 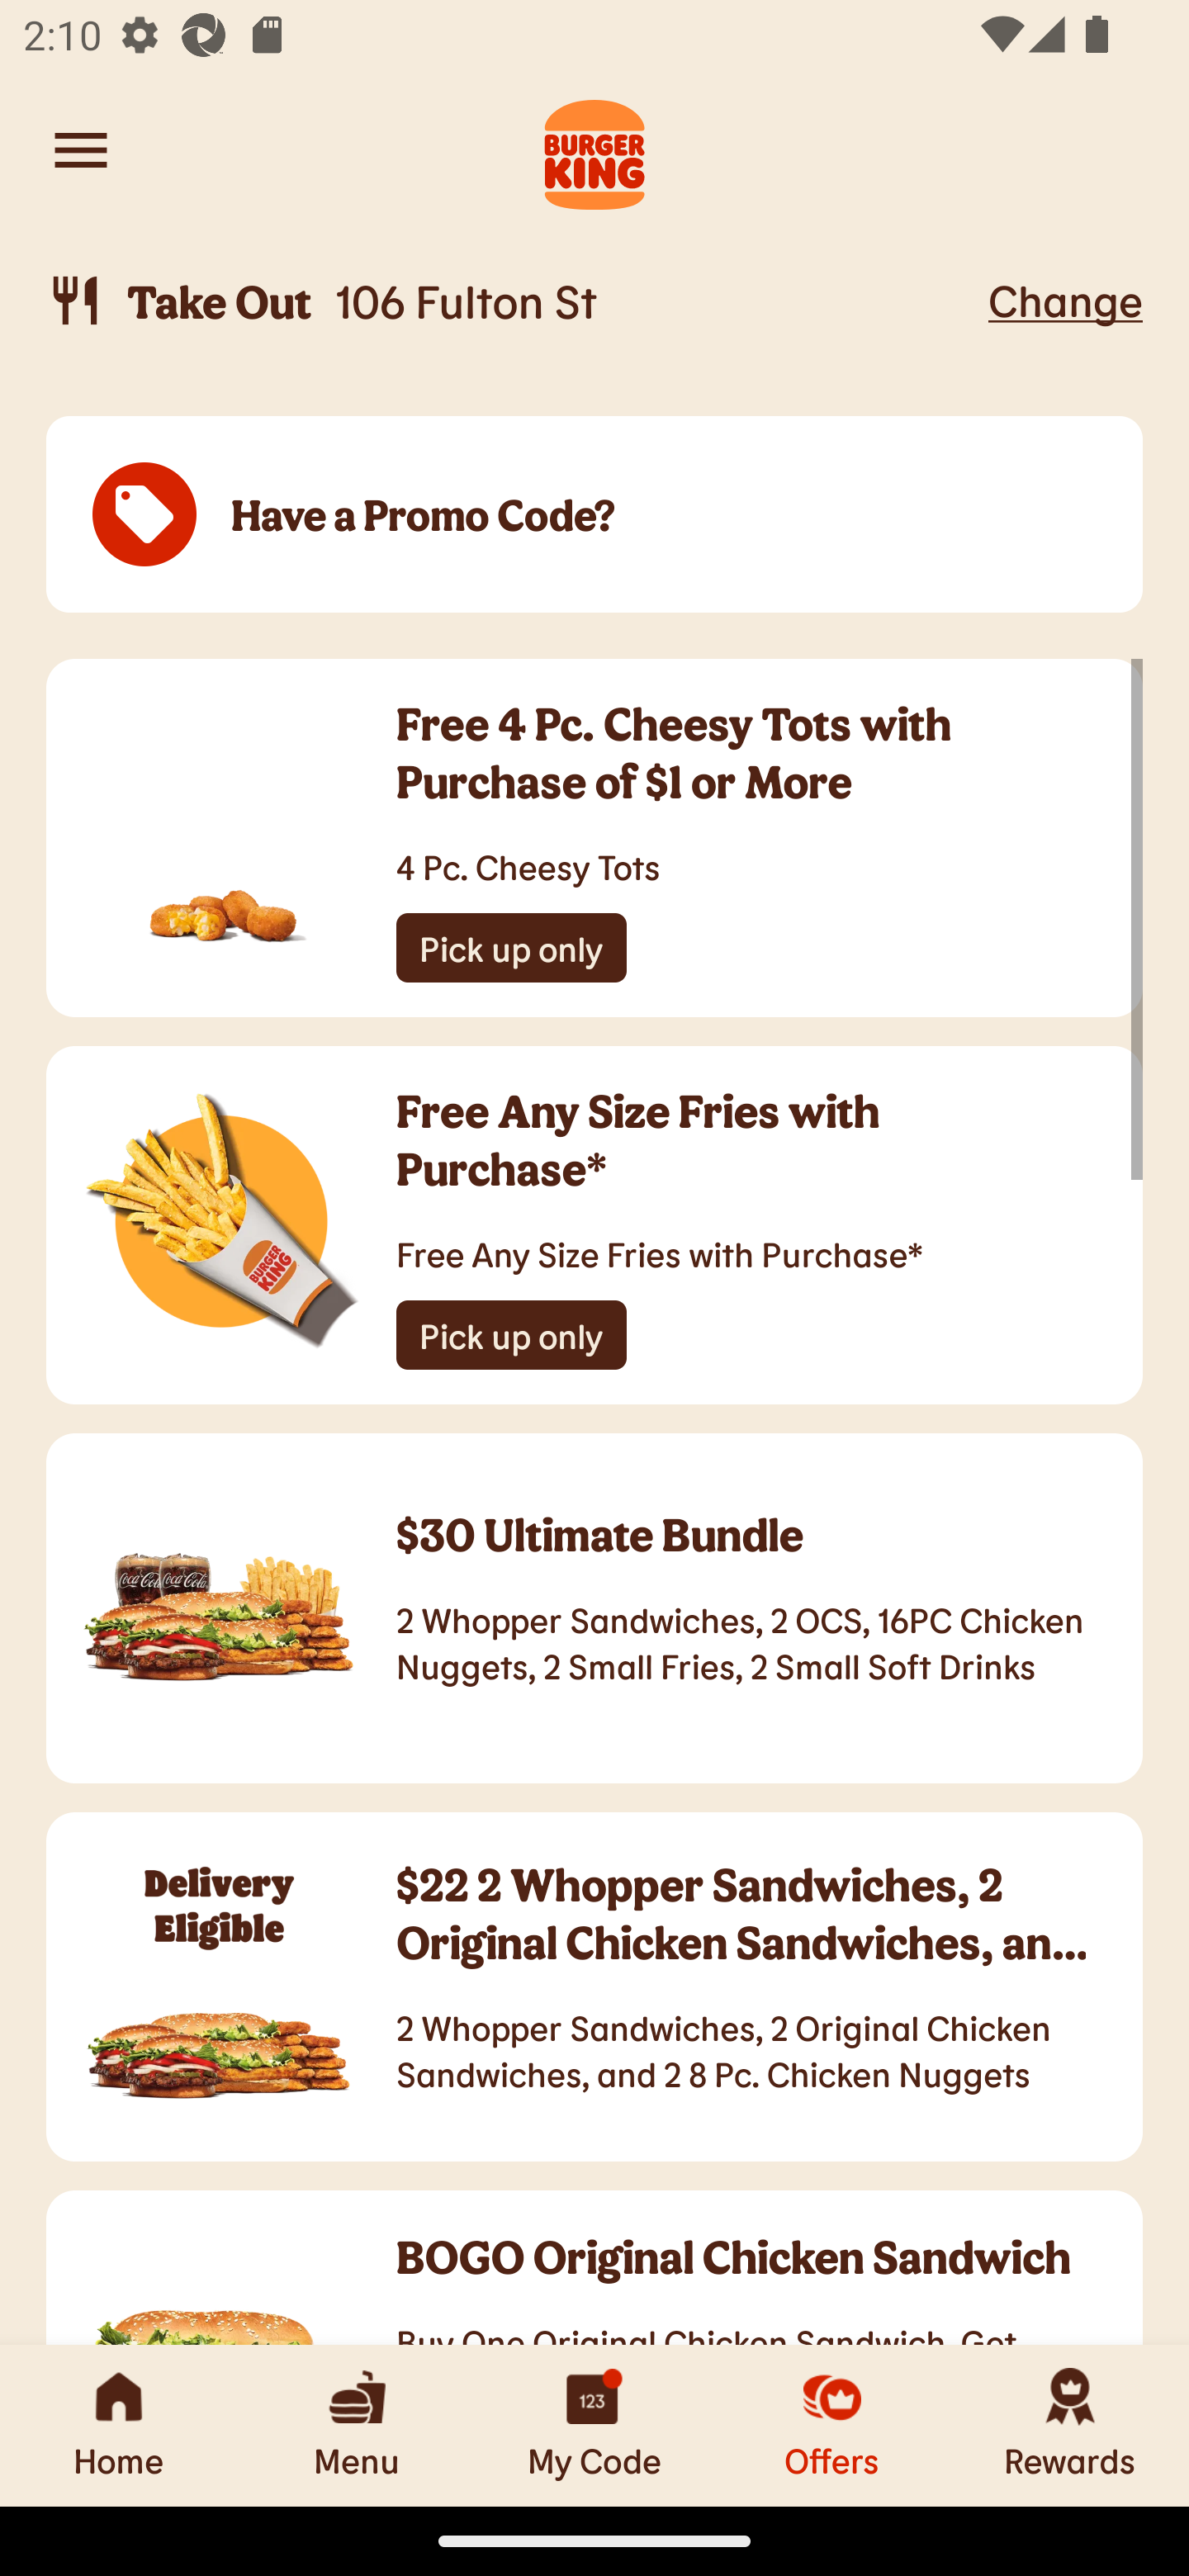 I want to click on Rewards, so click(x=1070, y=2425).